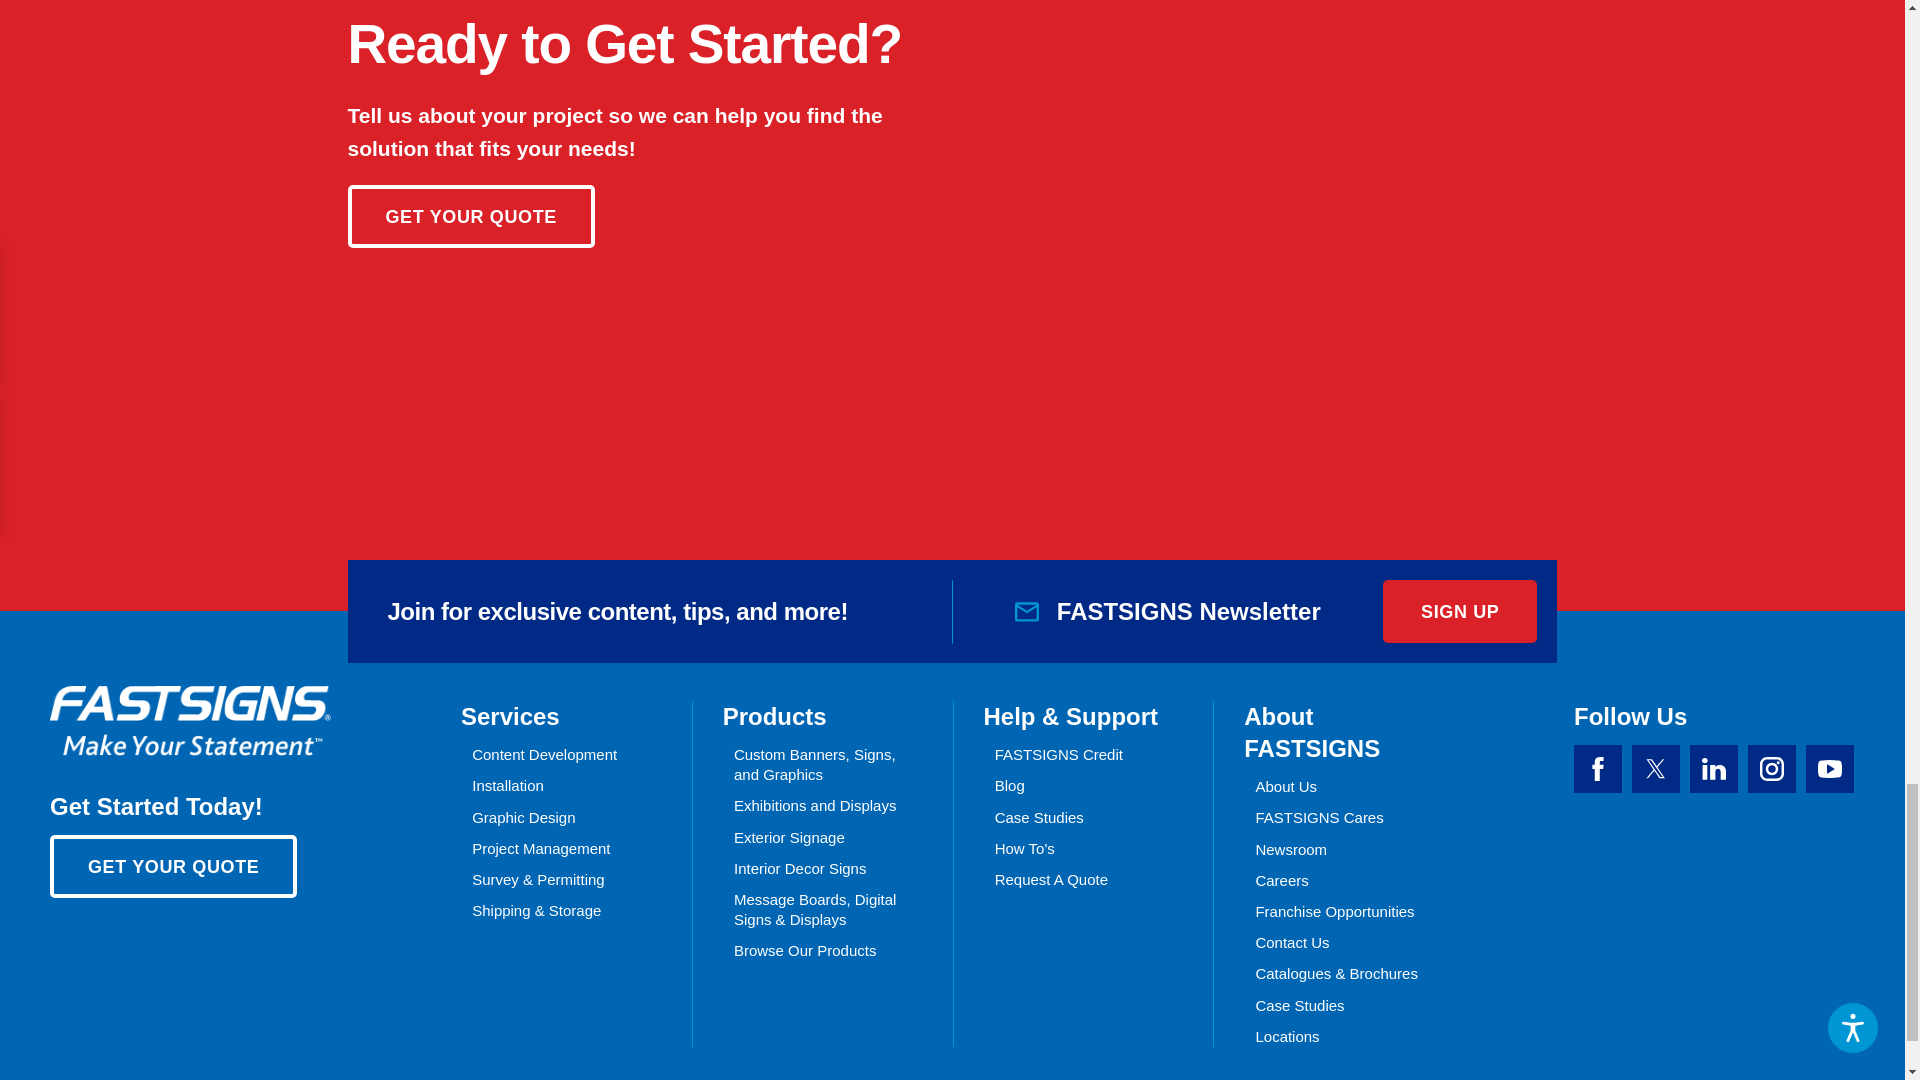 The height and width of the screenshot is (1080, 1920). Describe the element at coordinates (1656, 768) in the screenshot. I see `Twitter` at that location.